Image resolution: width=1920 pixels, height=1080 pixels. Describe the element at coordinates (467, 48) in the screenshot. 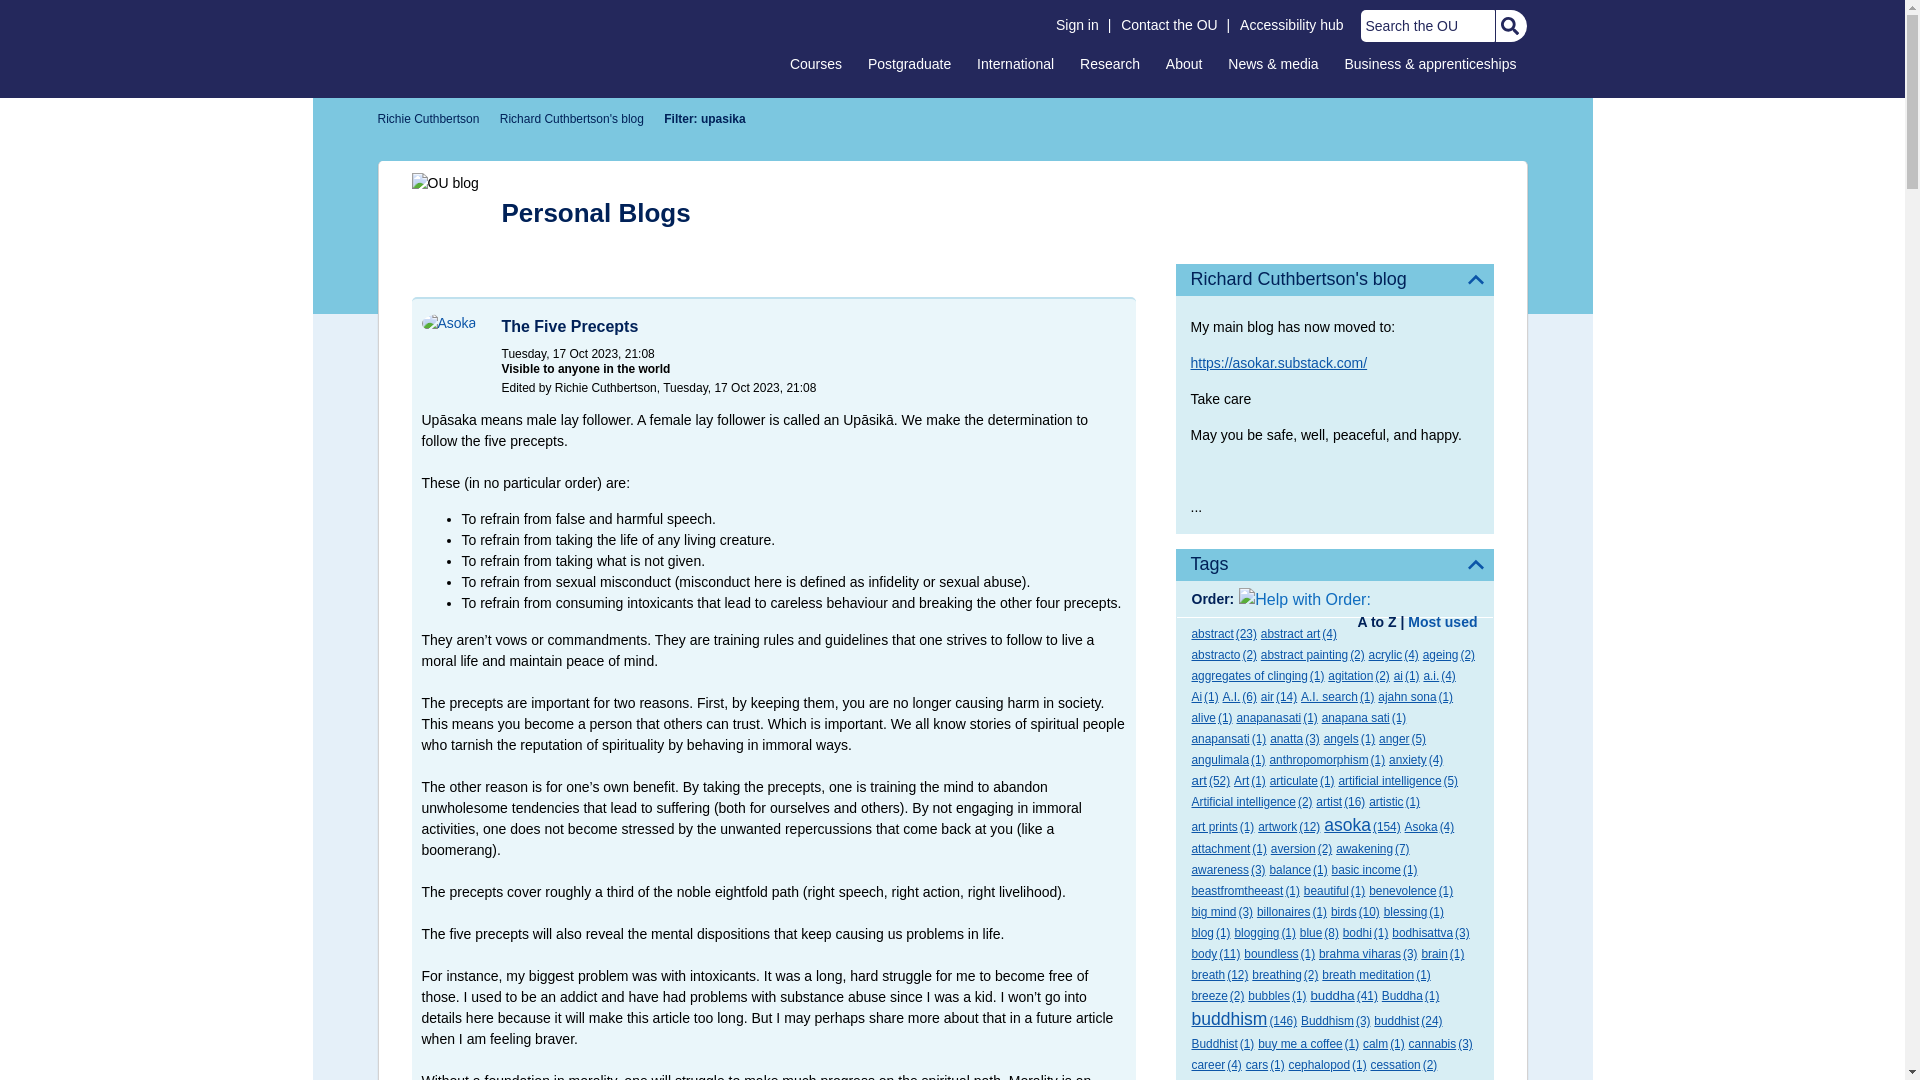

I see `The Open University` at that location.